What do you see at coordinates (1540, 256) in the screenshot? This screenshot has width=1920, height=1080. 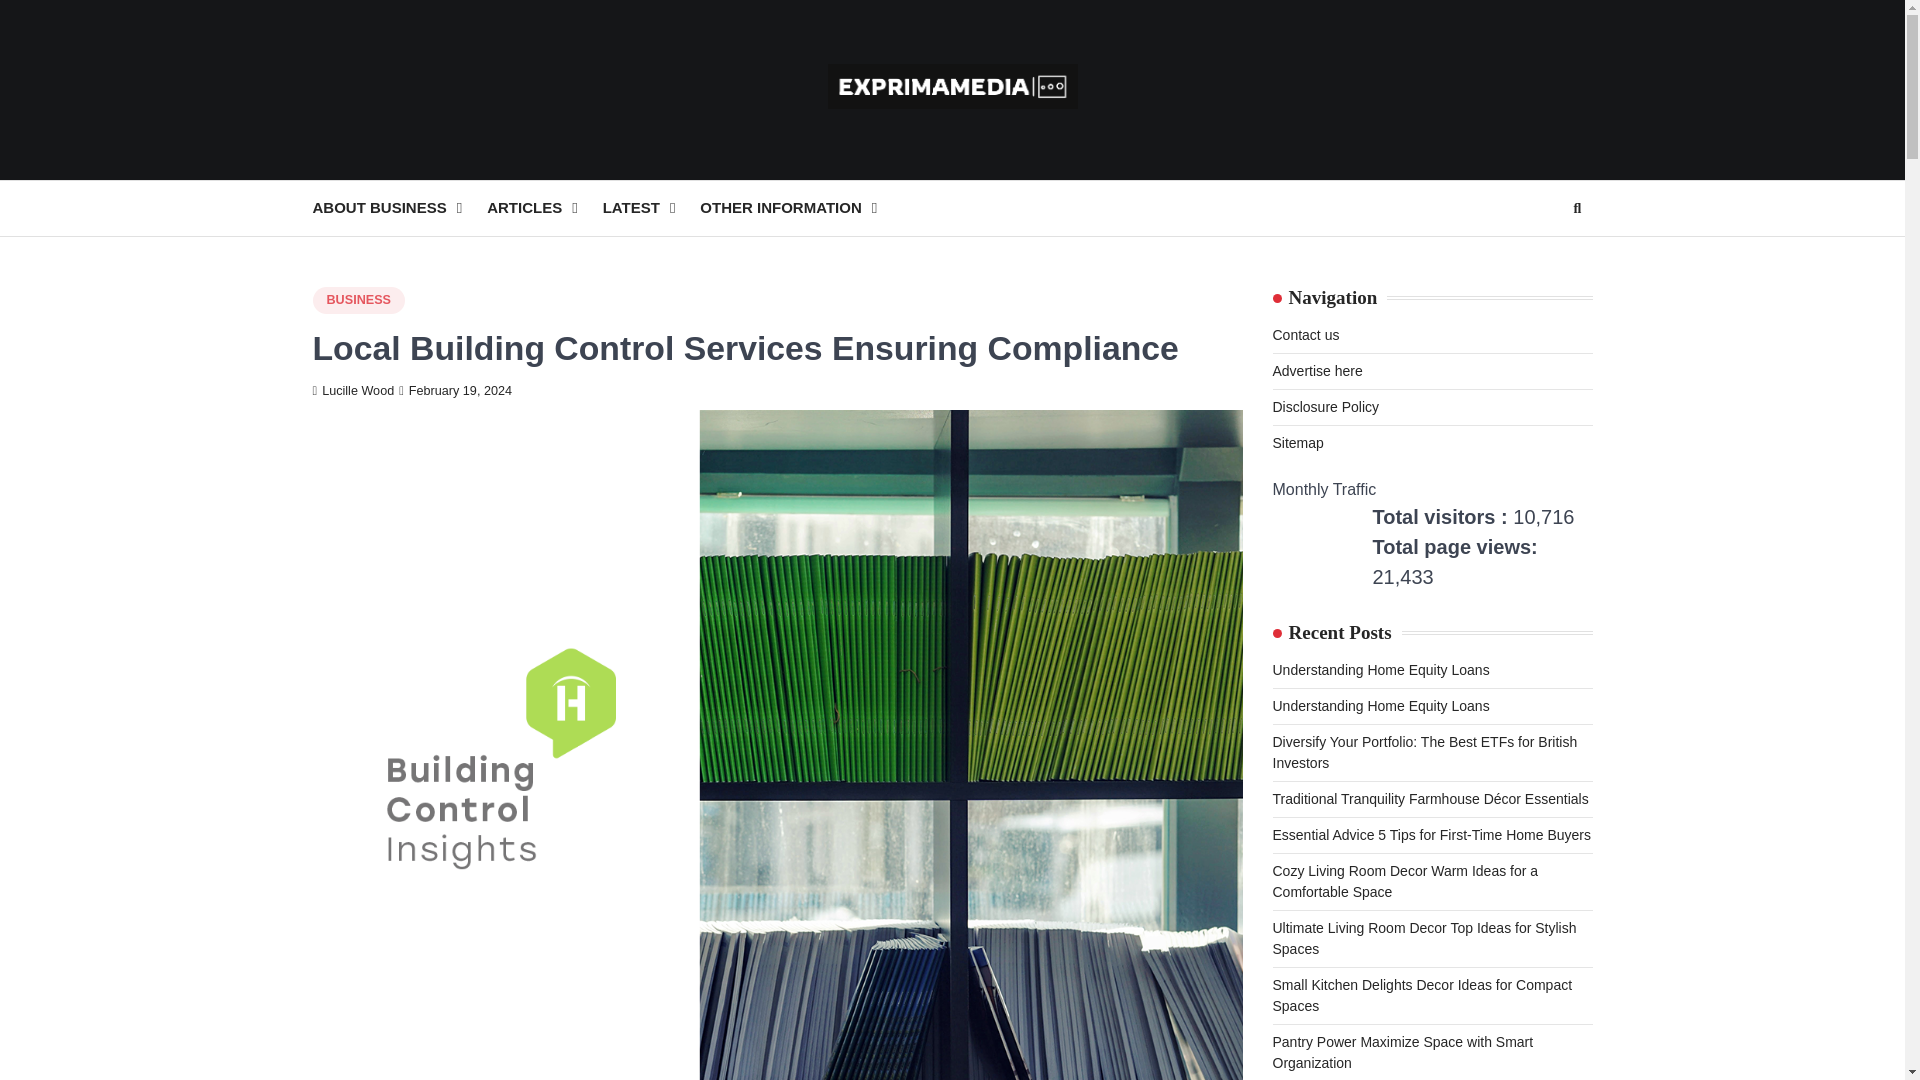 I see `Search` at bounding box center [1540, 256].